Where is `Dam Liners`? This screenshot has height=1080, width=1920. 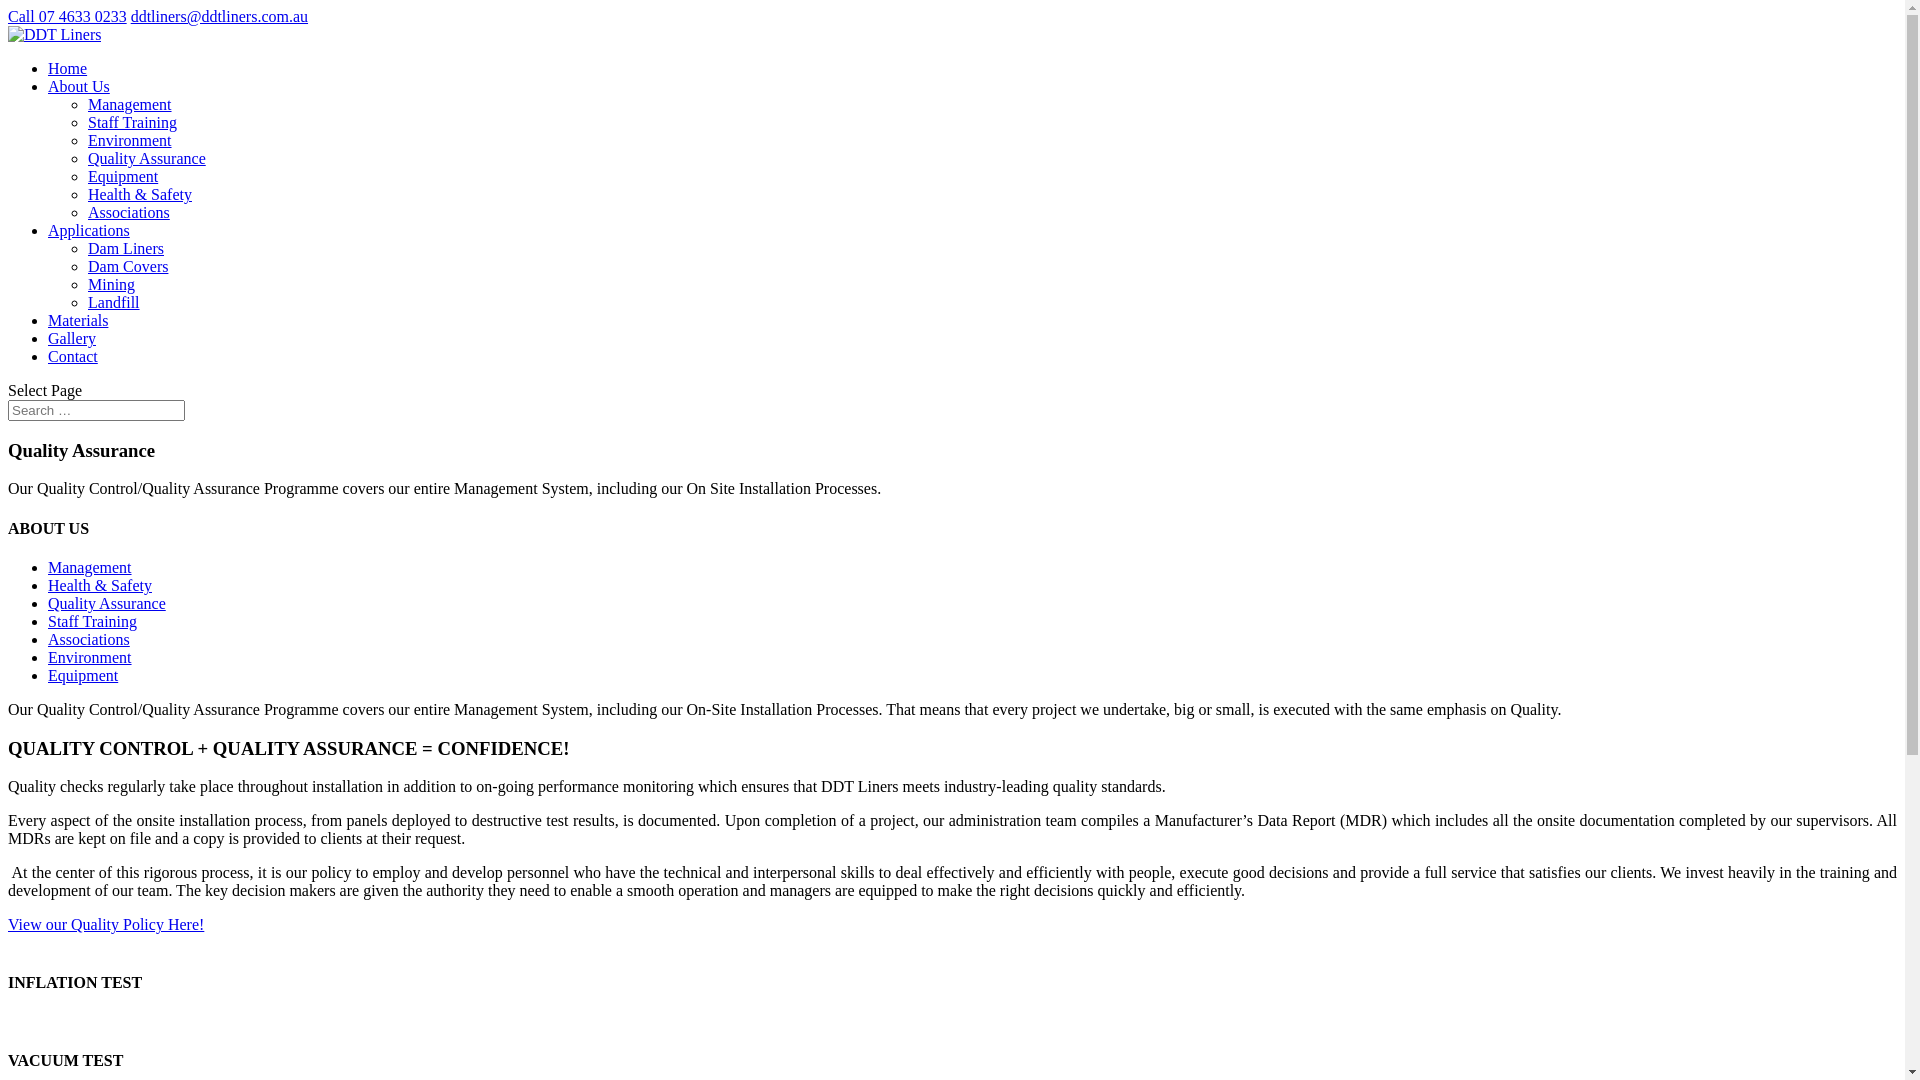
Dam Liners is located at coordinates (126, 248).